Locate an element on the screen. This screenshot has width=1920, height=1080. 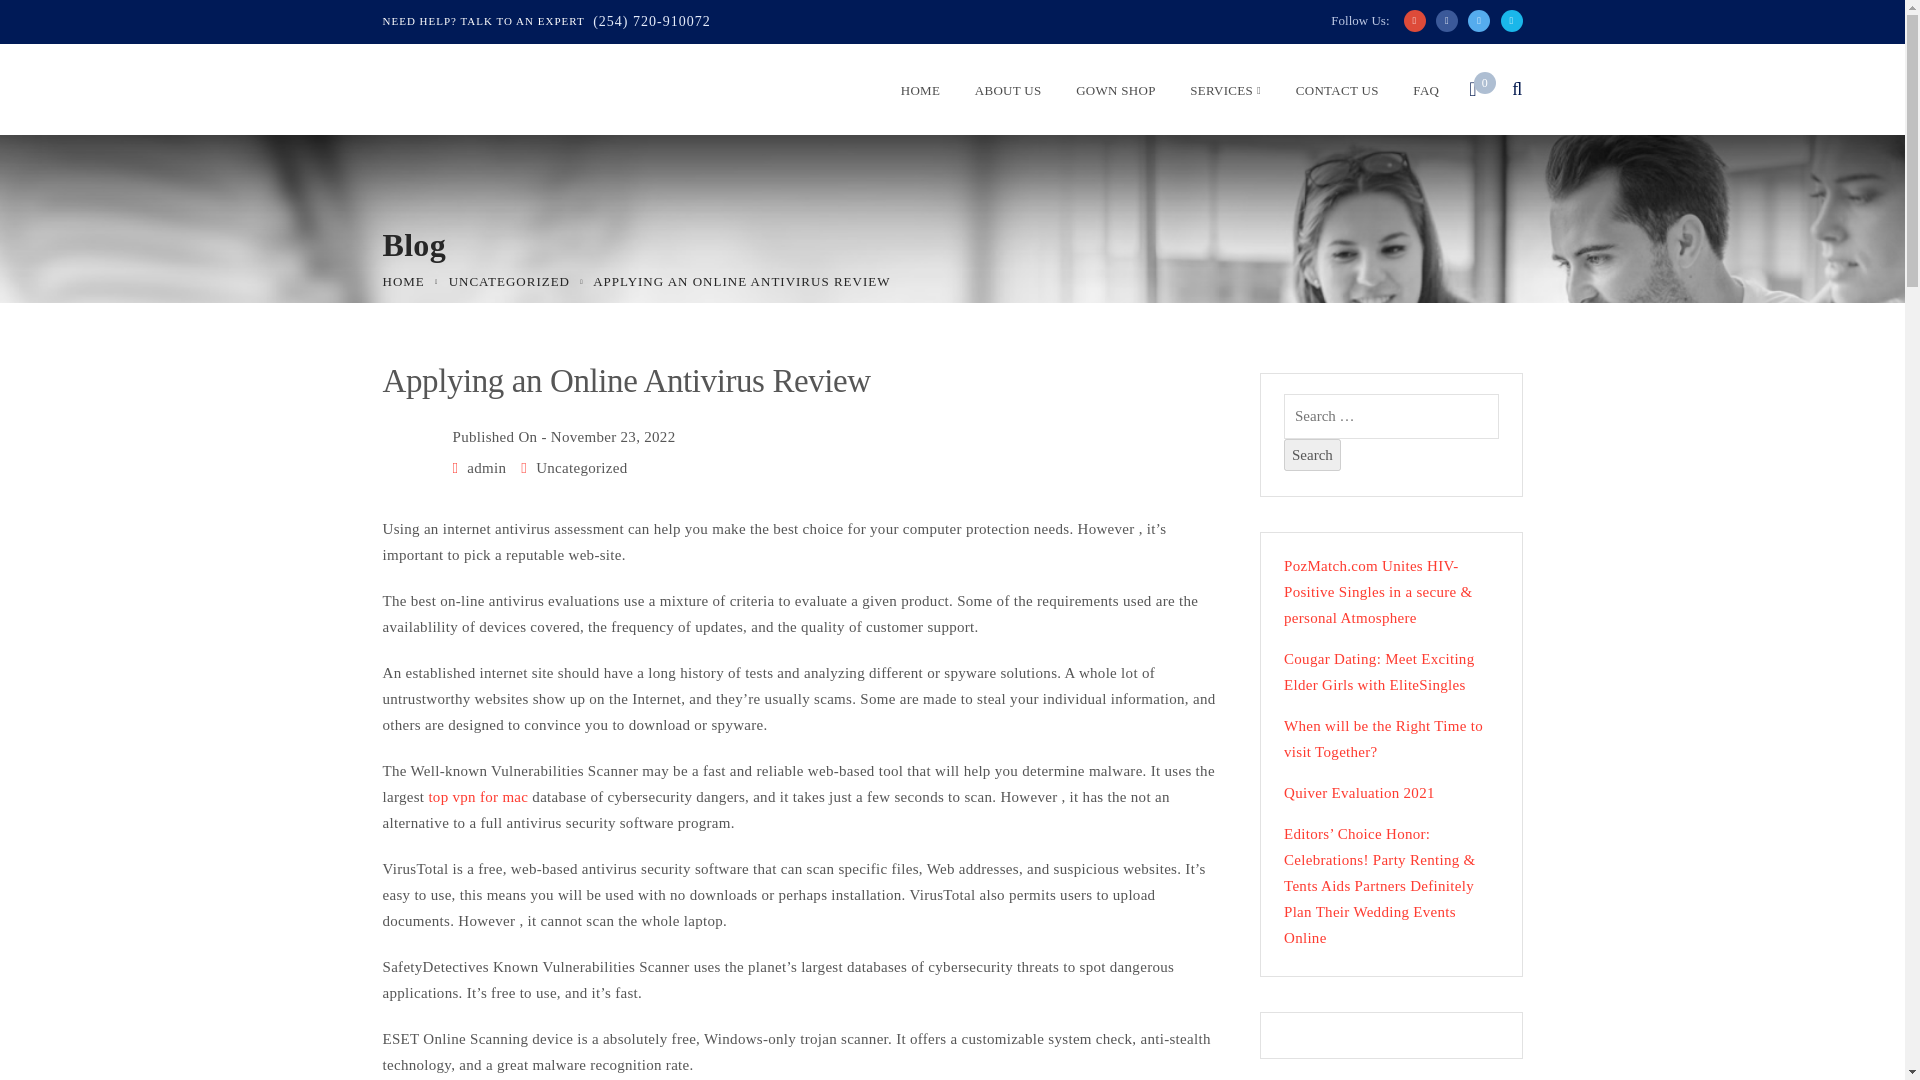
GOWN SHOP is located at coordinates (1110, 95).